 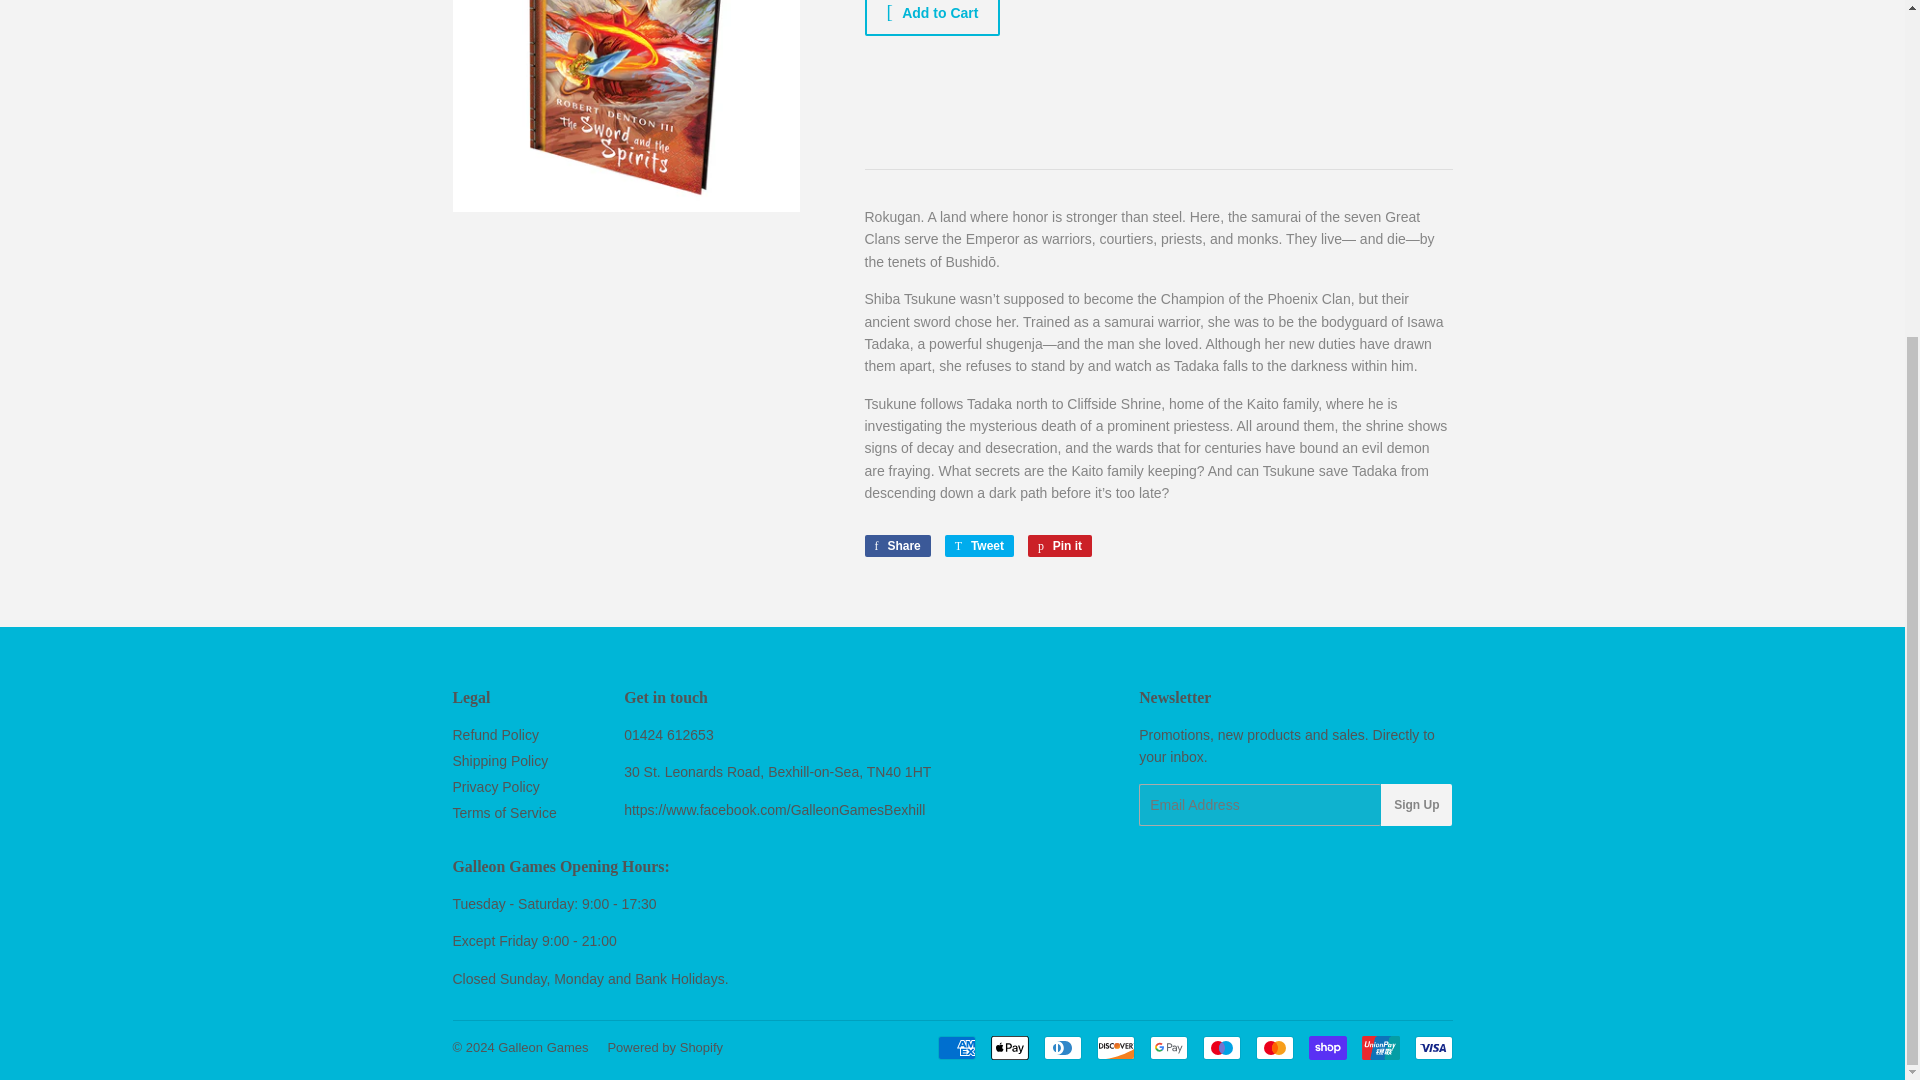 What do you see at coordinates (1115, 1047) in the screenshot?
I see `Discover` at bounding box center [1115, 1047].